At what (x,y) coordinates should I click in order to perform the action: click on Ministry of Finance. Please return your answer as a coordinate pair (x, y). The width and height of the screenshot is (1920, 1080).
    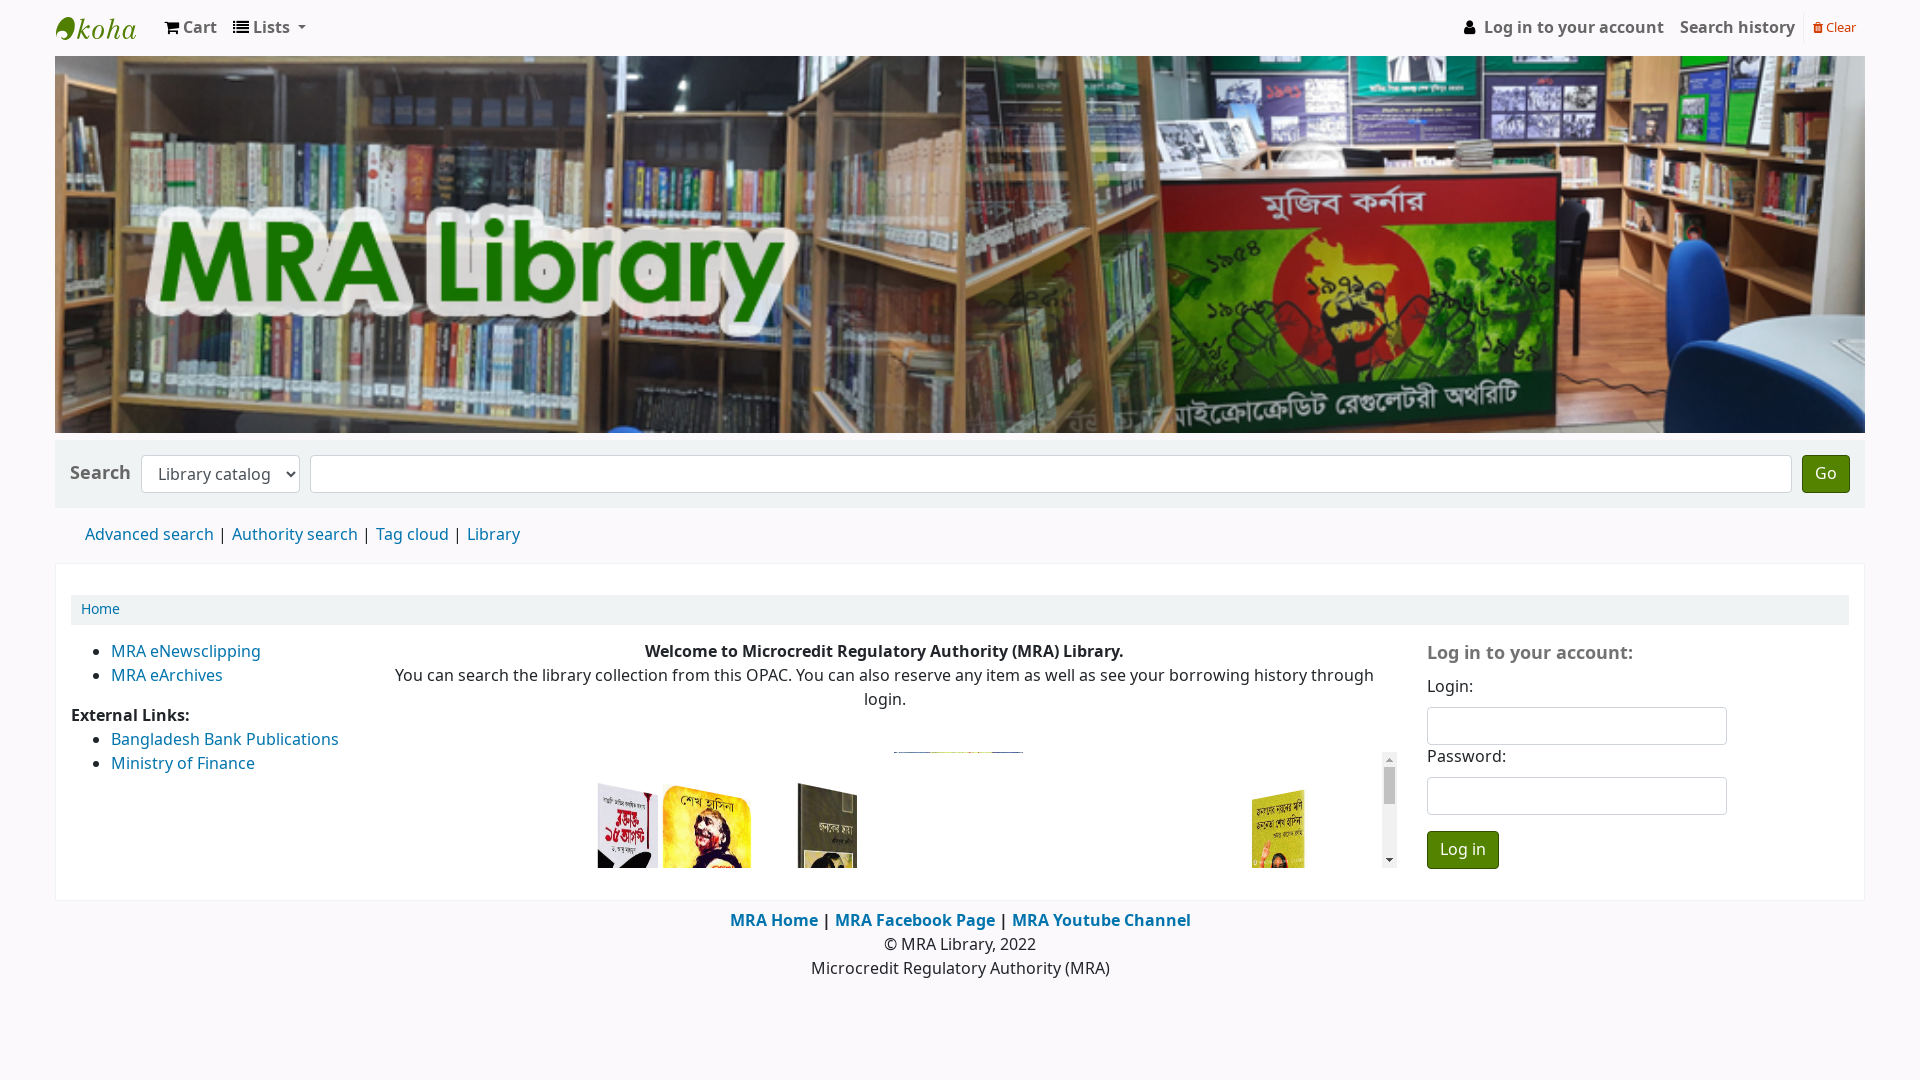
    Looking at the image, I should click on (183, 764).